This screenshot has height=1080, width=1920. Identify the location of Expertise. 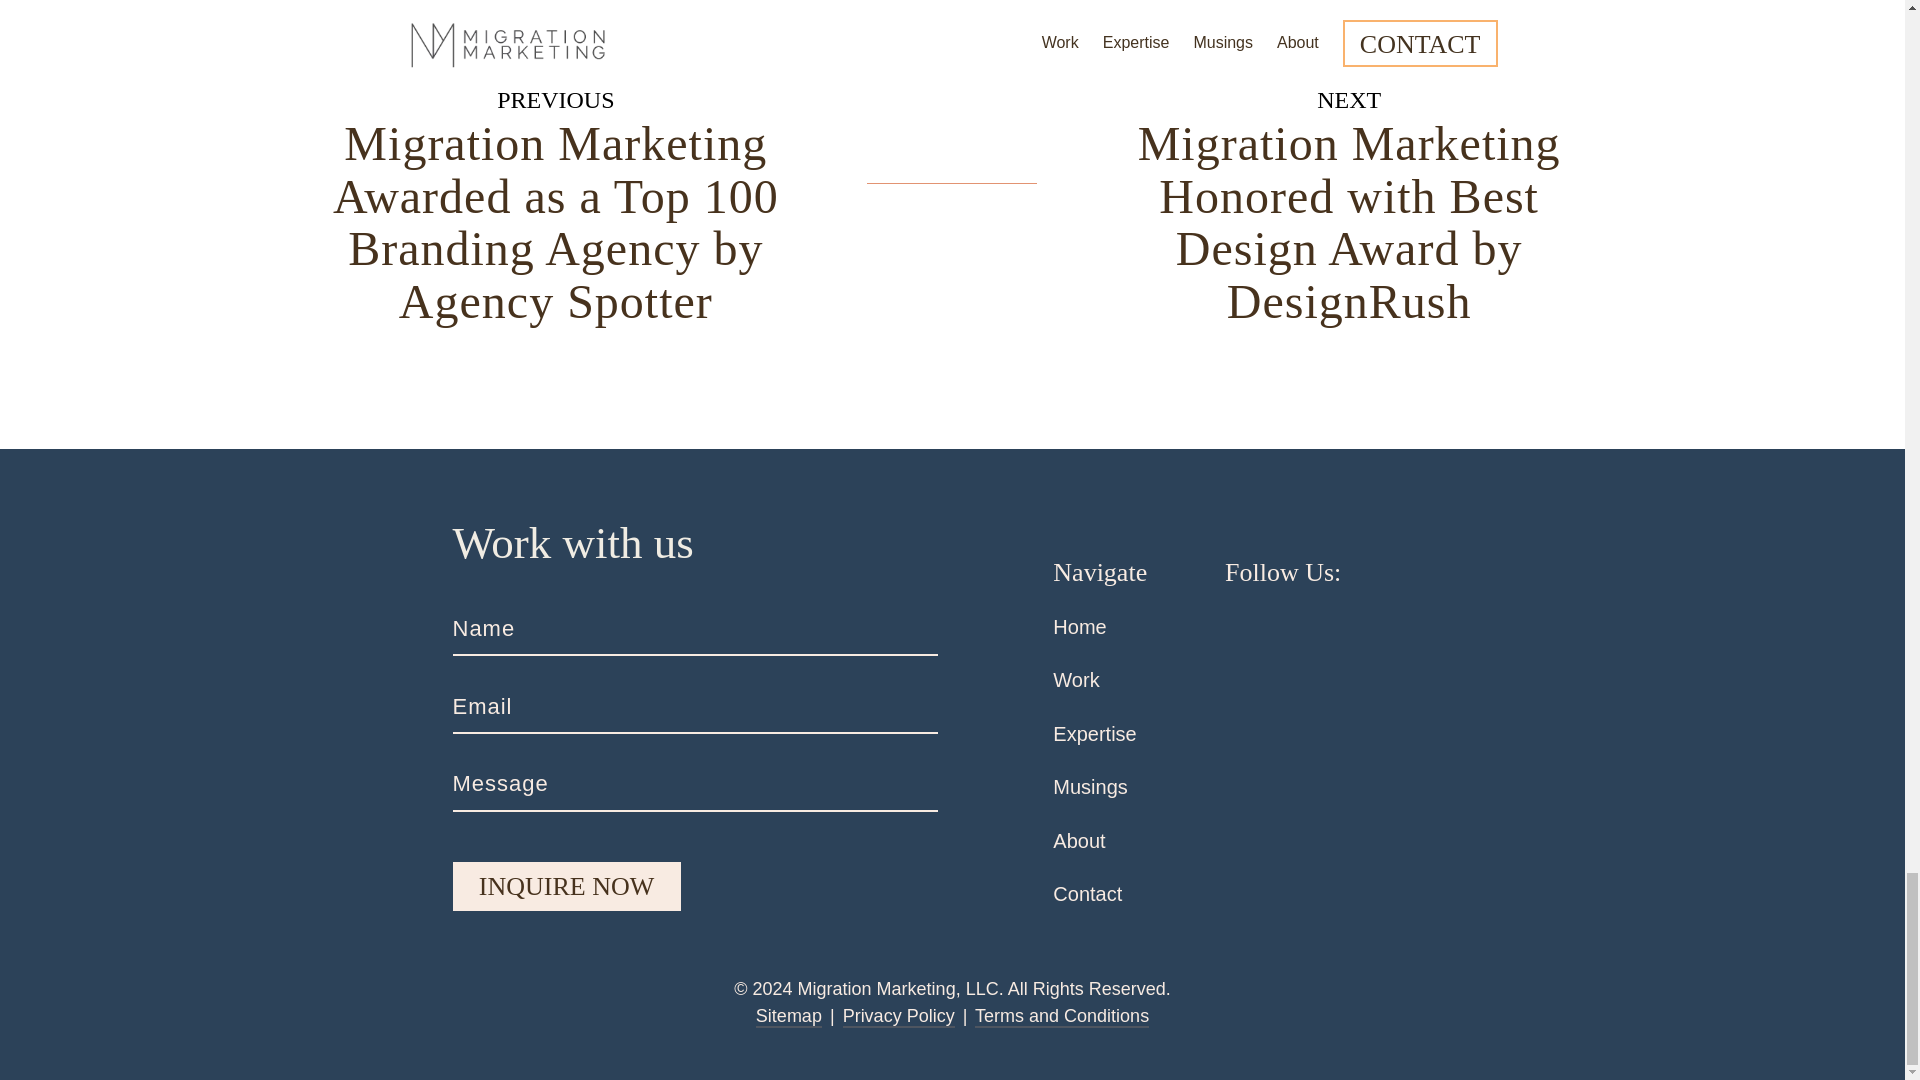
(1094, 734).